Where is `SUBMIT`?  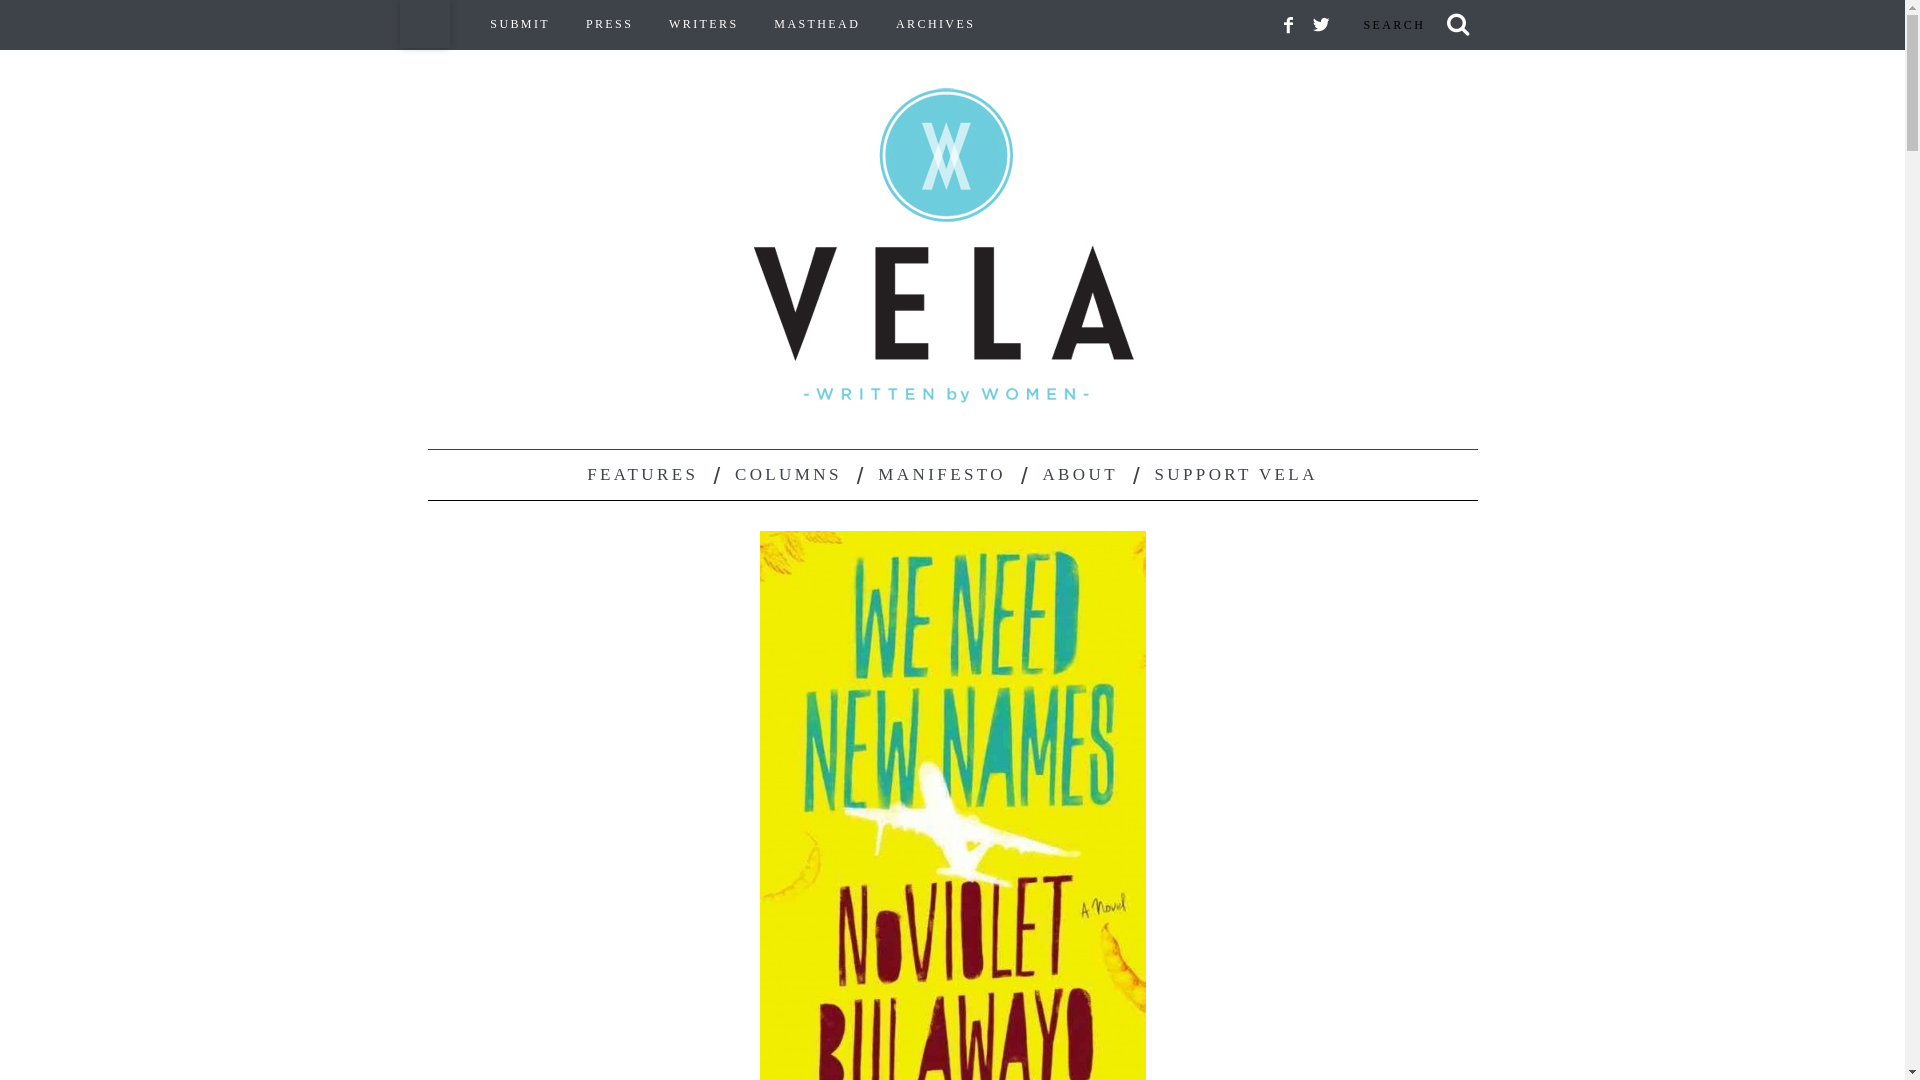 SUBMIT is located at coordinates (519, 24).